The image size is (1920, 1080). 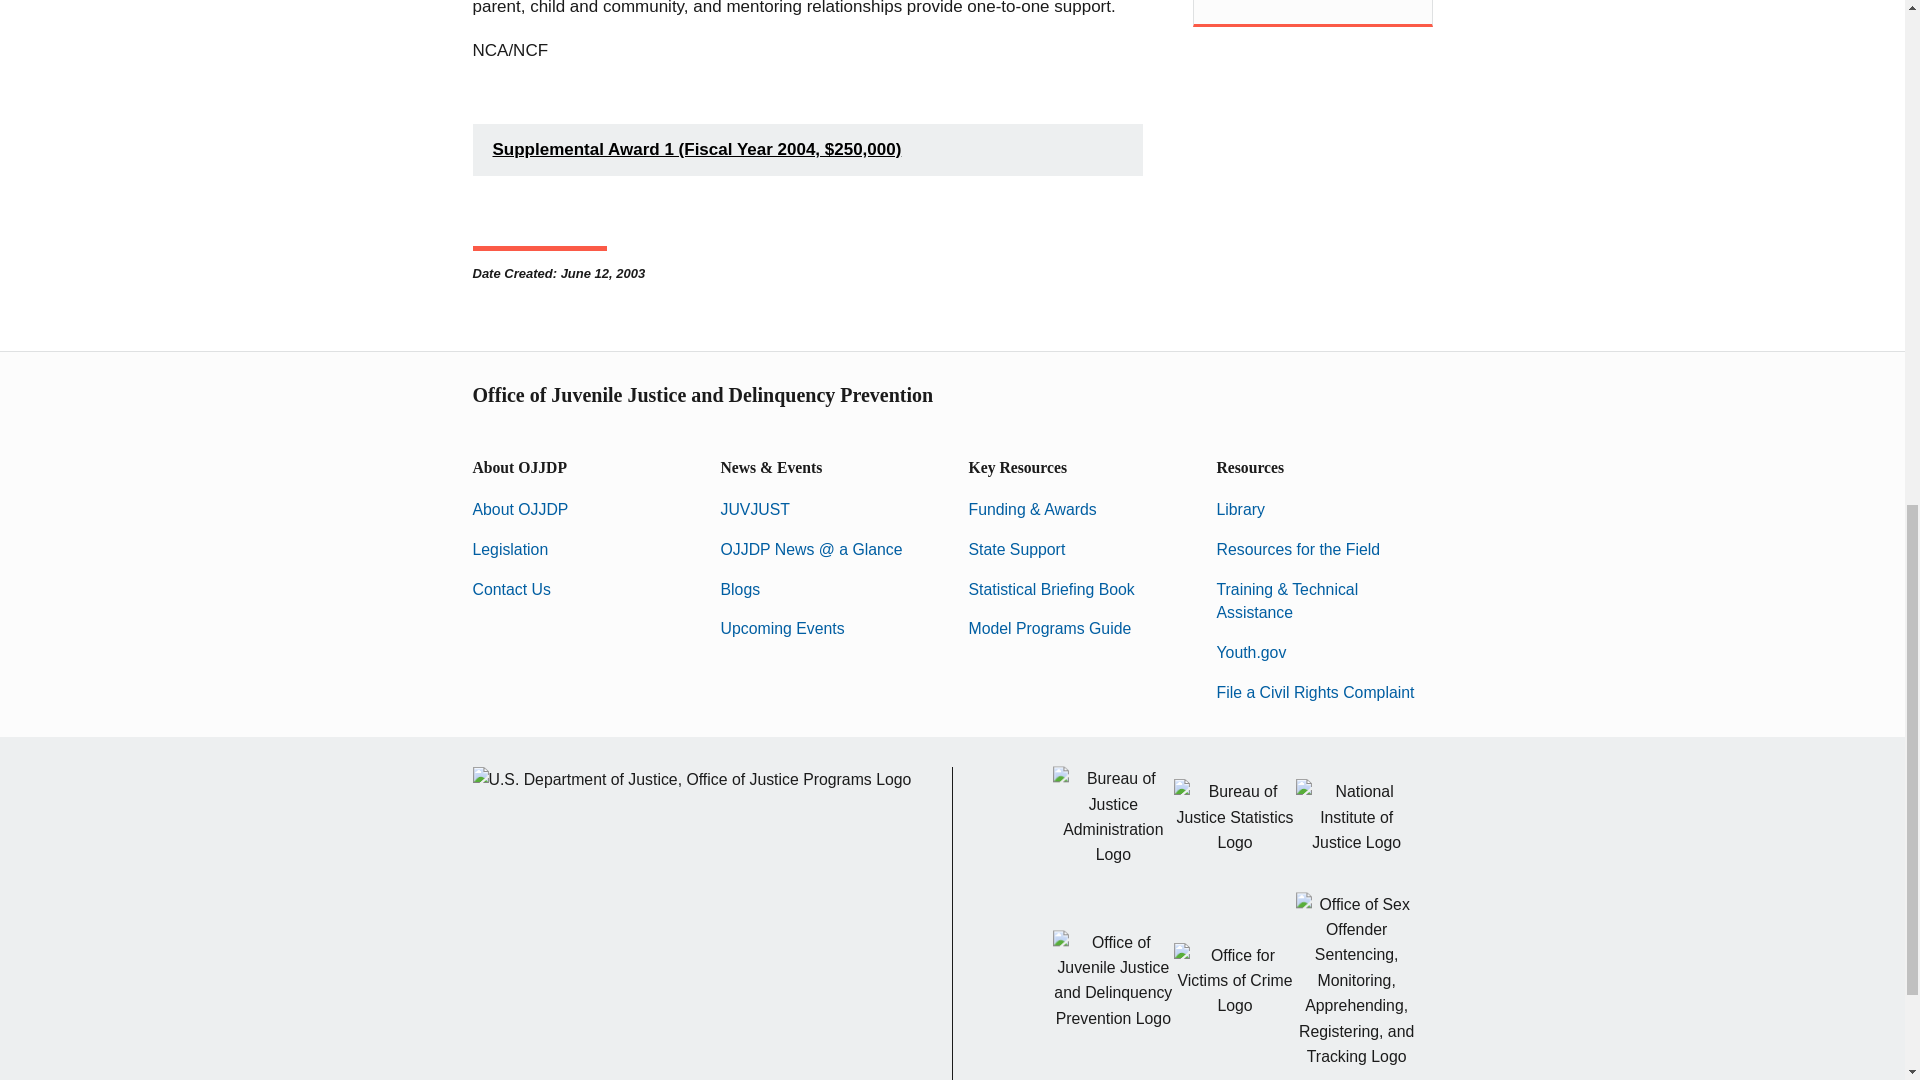 I want to click on Tennessee ICAC Task Force Program, so click(x=1312, y=2).